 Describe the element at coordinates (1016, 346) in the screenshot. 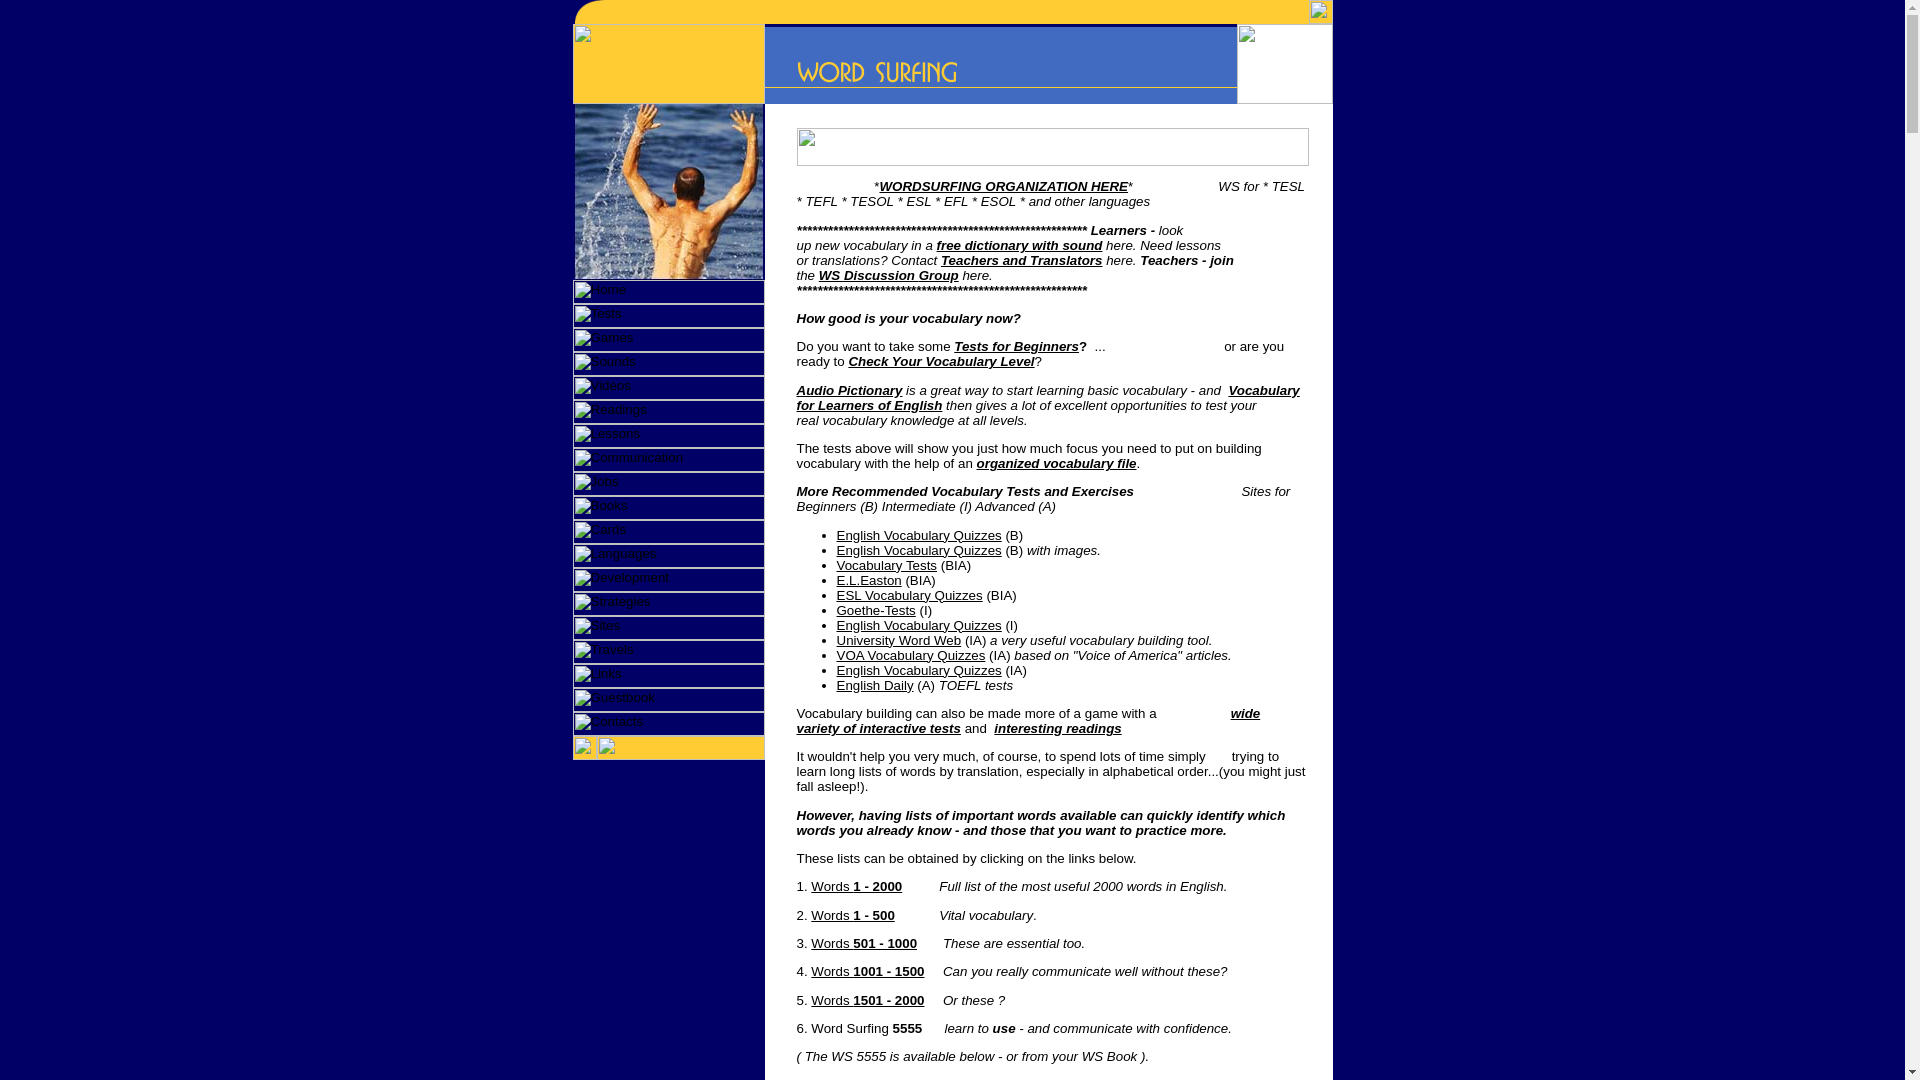

I see `Tests for Beginners` at that location.